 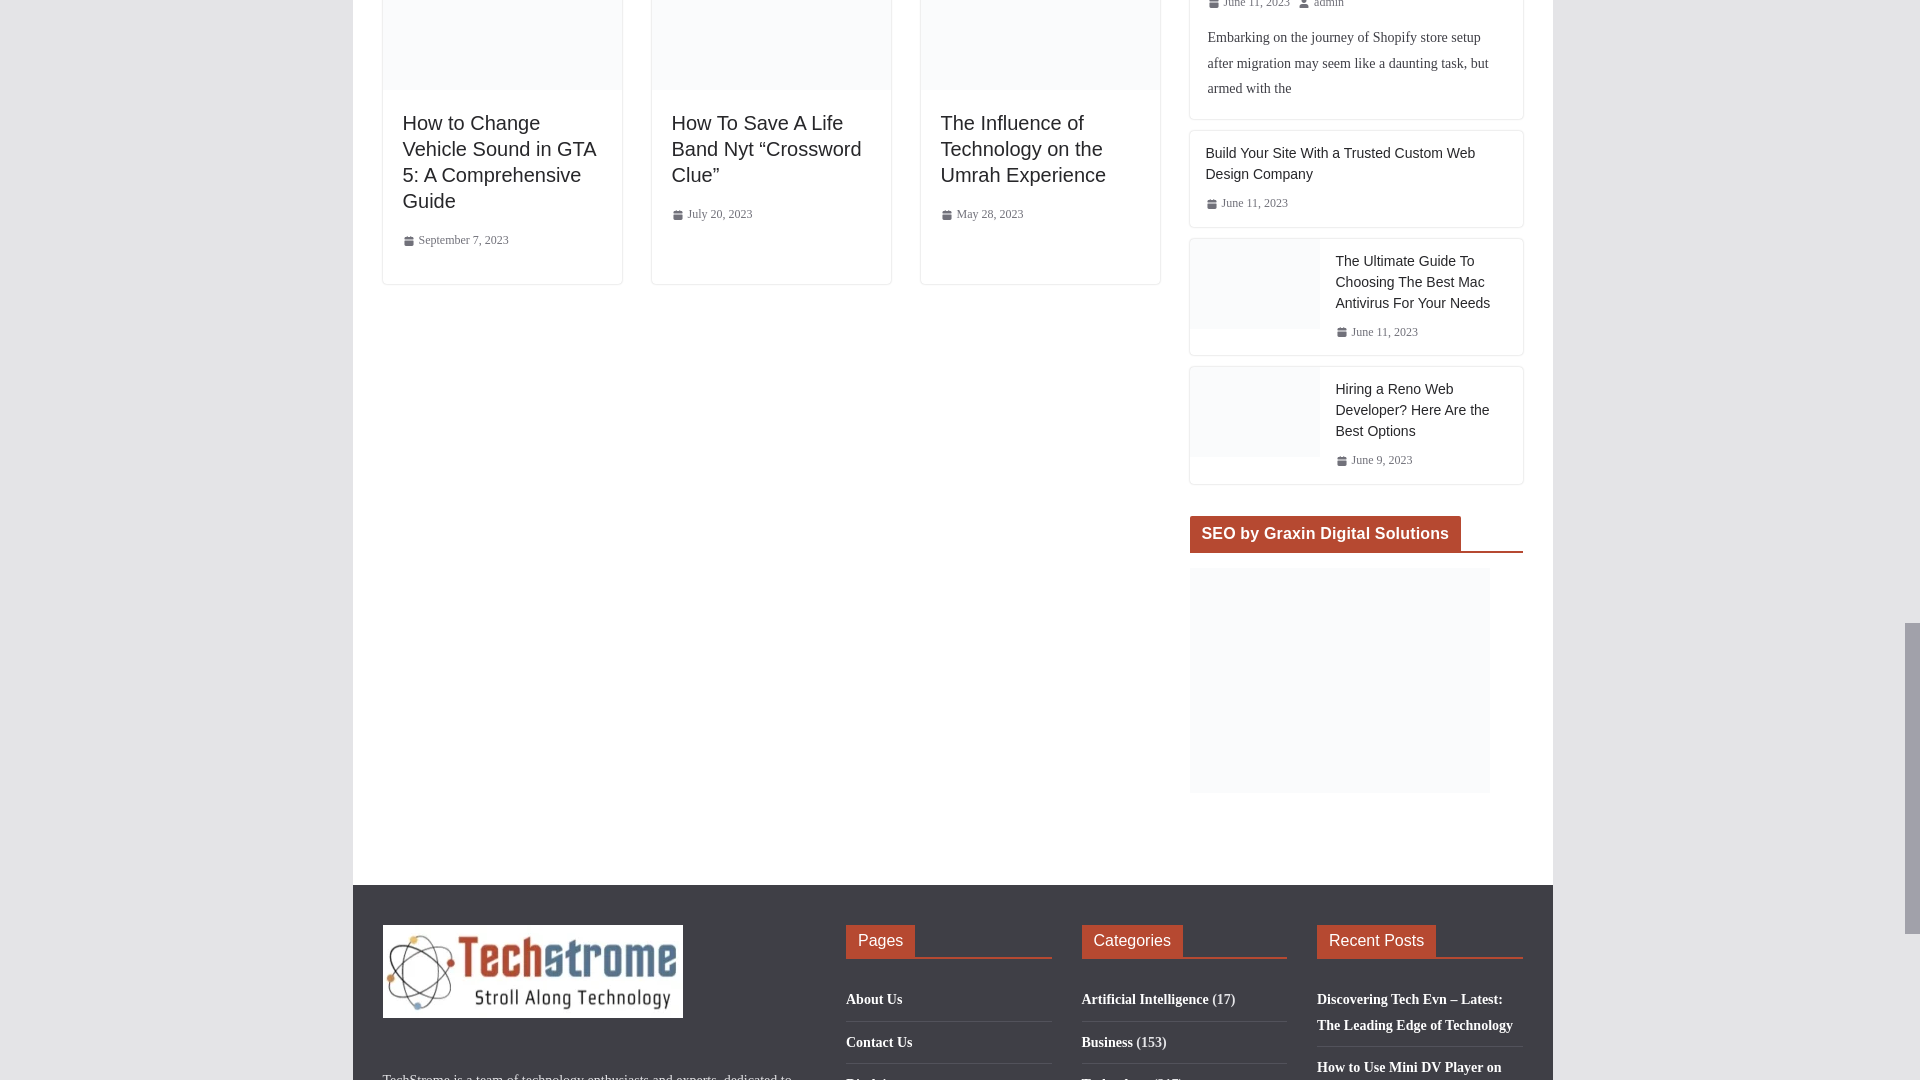 I want to click on 8:04 pm, so click(x=454, y=240).